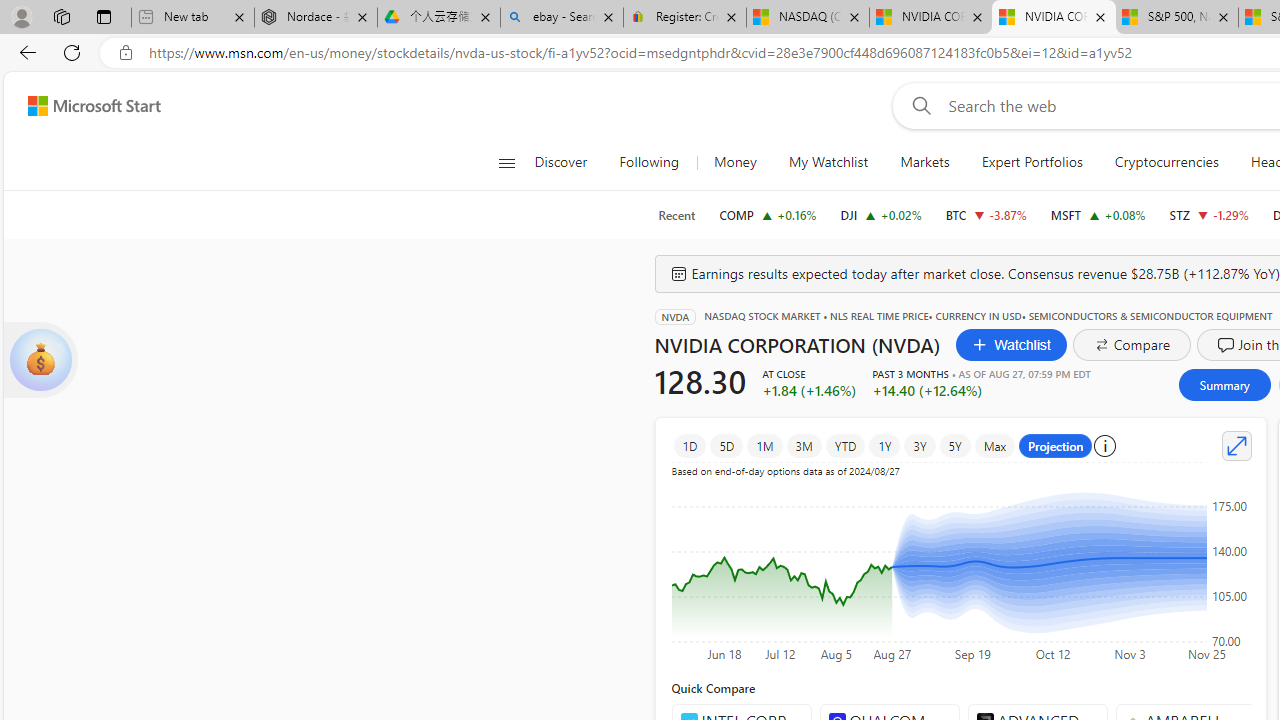  Describe the element at coordinates (192, 18) in the screenshot. I see `New tab - Sleeping` at that location.